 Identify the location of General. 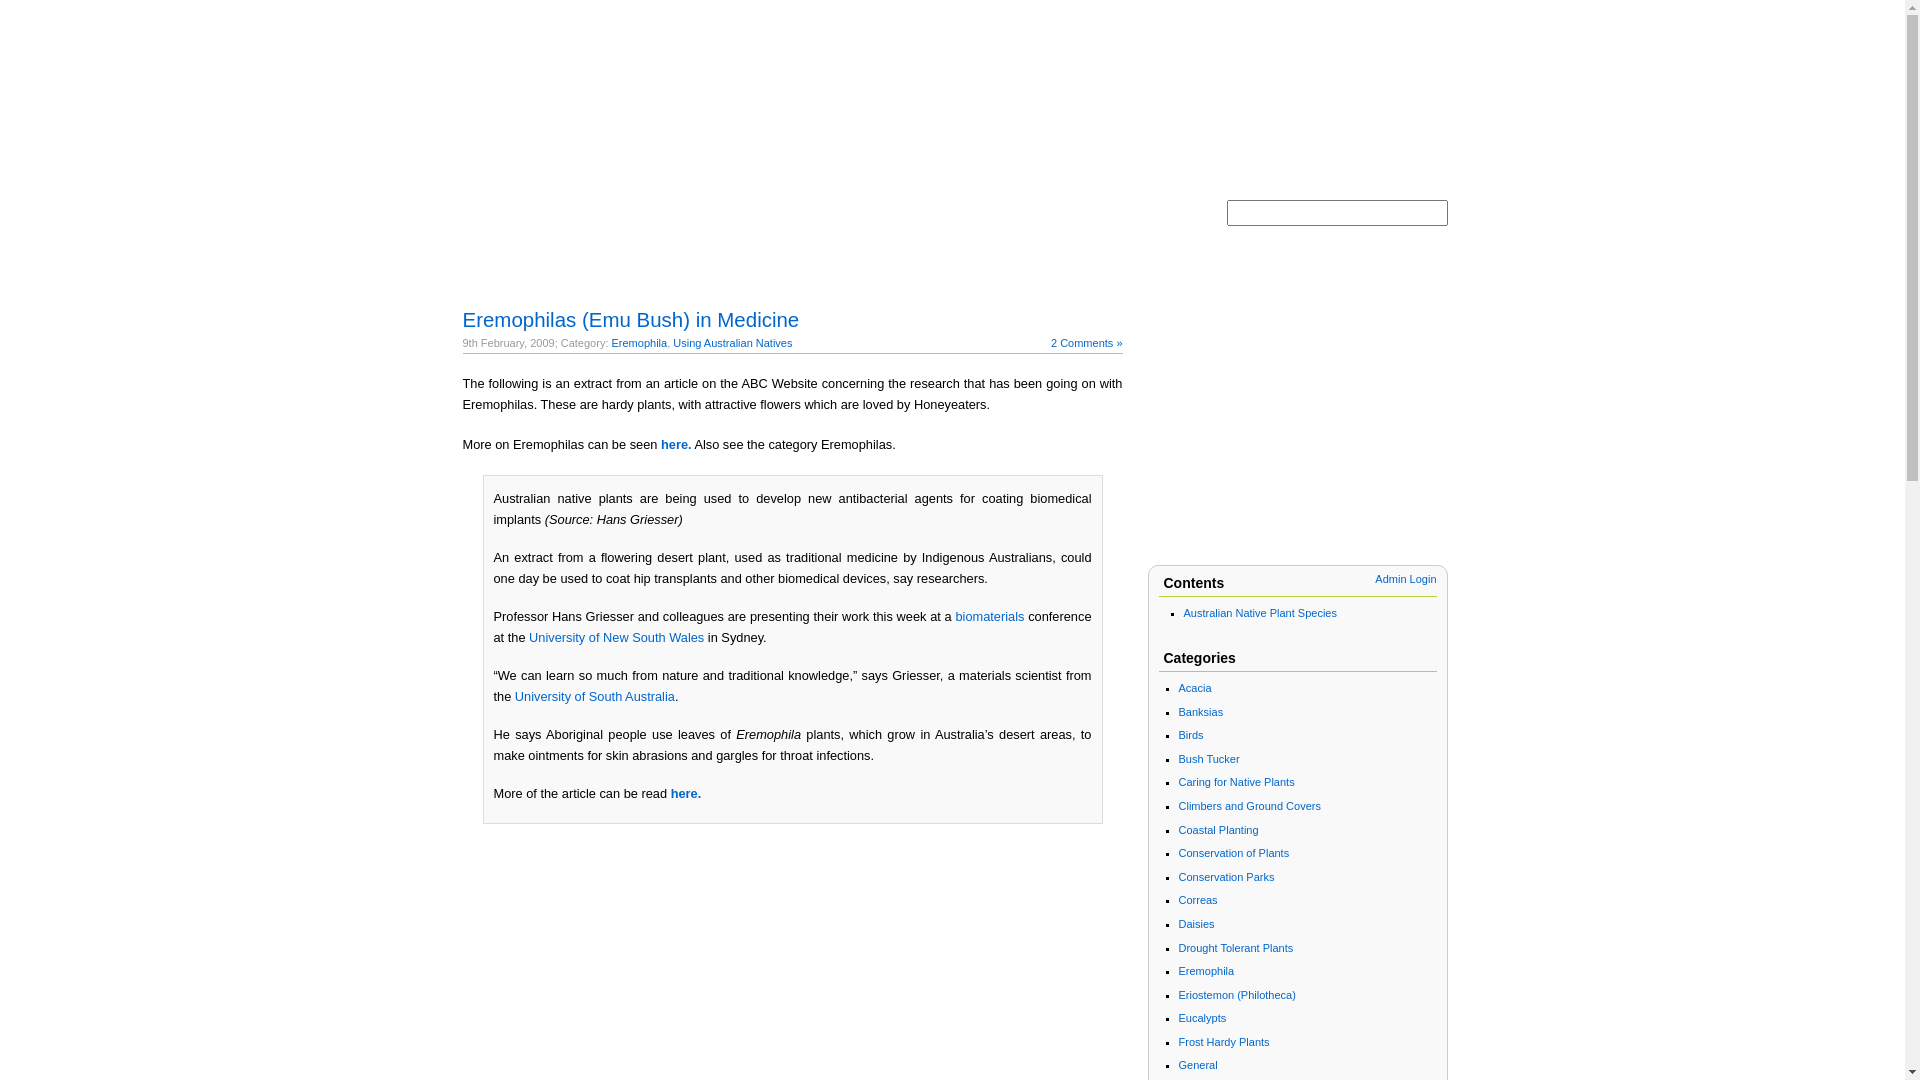
(1198, 1065).